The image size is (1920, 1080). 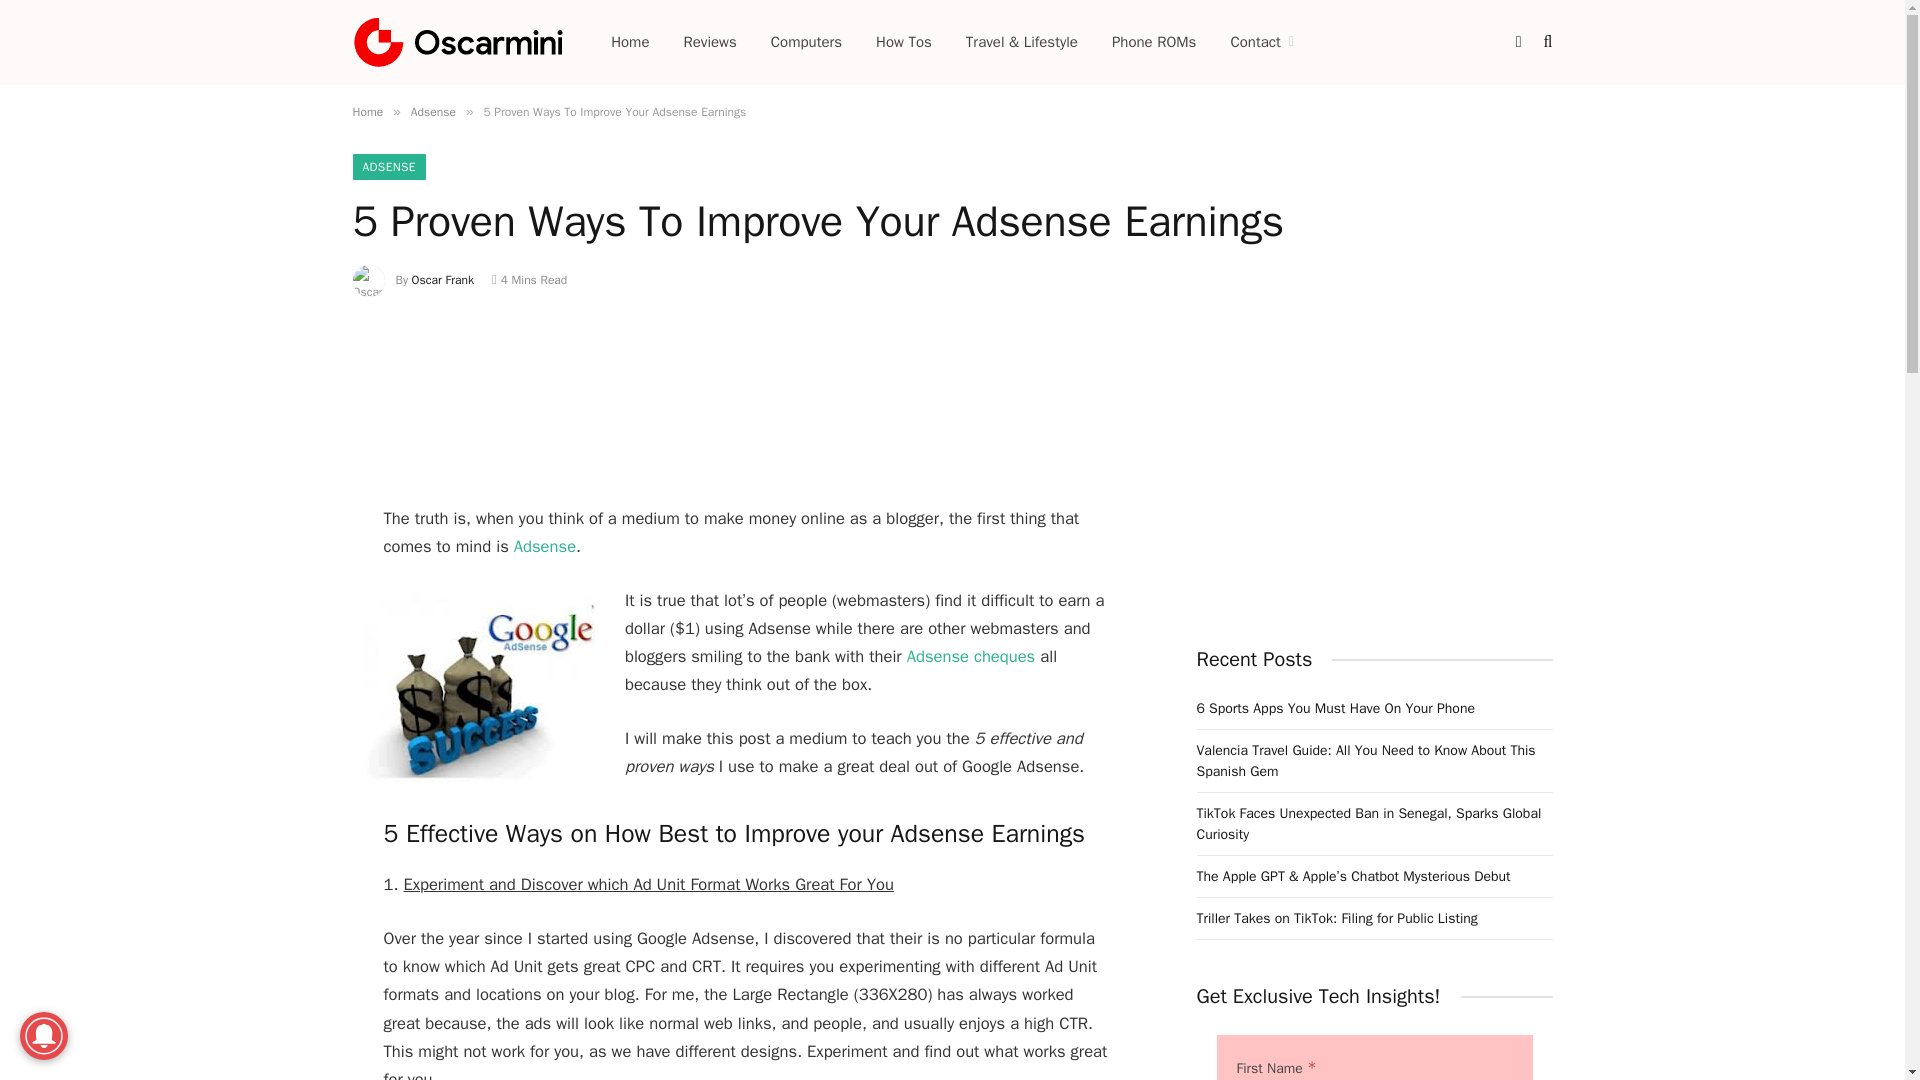 I want to click on What is Adsense, so click(x=545, y=546).